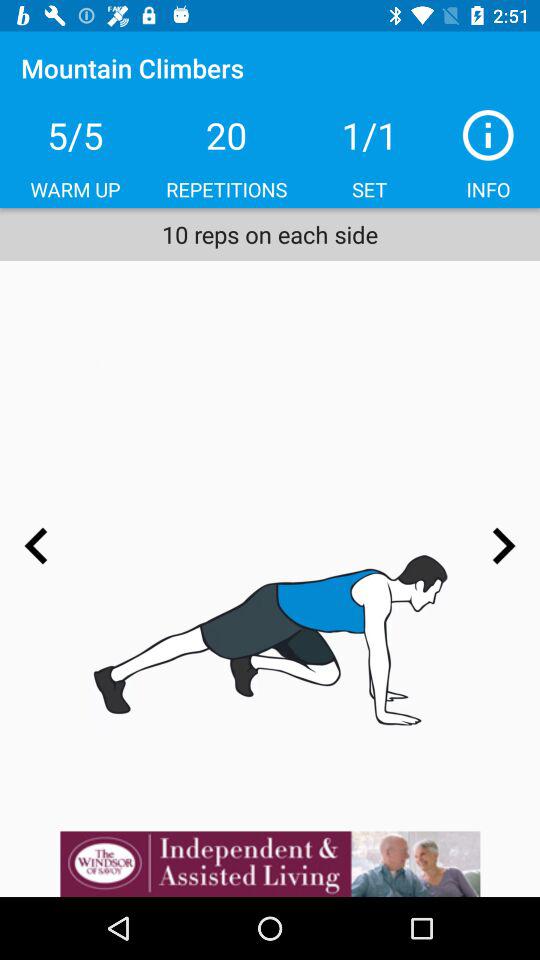  I want to click on next, so click(503, 546).